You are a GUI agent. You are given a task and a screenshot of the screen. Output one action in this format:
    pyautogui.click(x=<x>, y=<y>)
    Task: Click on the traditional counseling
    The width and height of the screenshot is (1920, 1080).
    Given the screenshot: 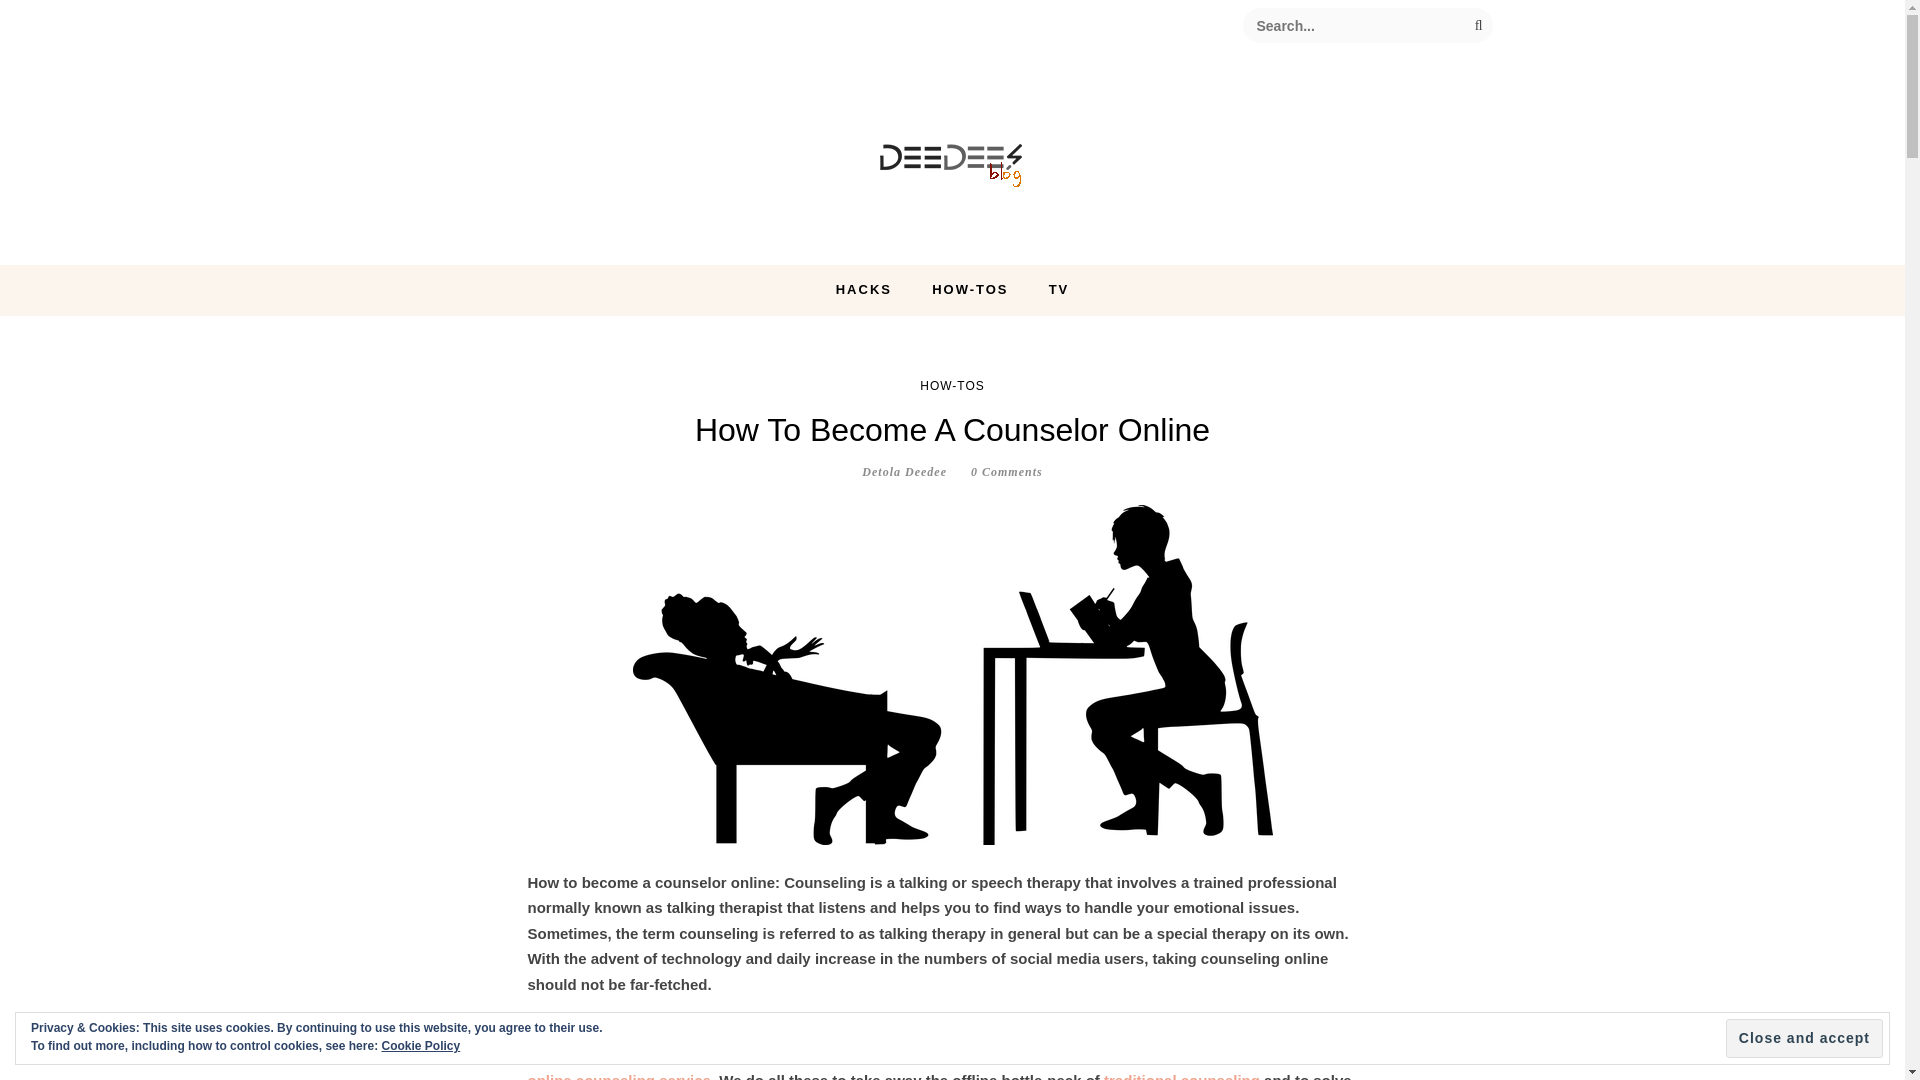 What is the action you would take?
    pyautogui.click(x=1182, y=1076)
    